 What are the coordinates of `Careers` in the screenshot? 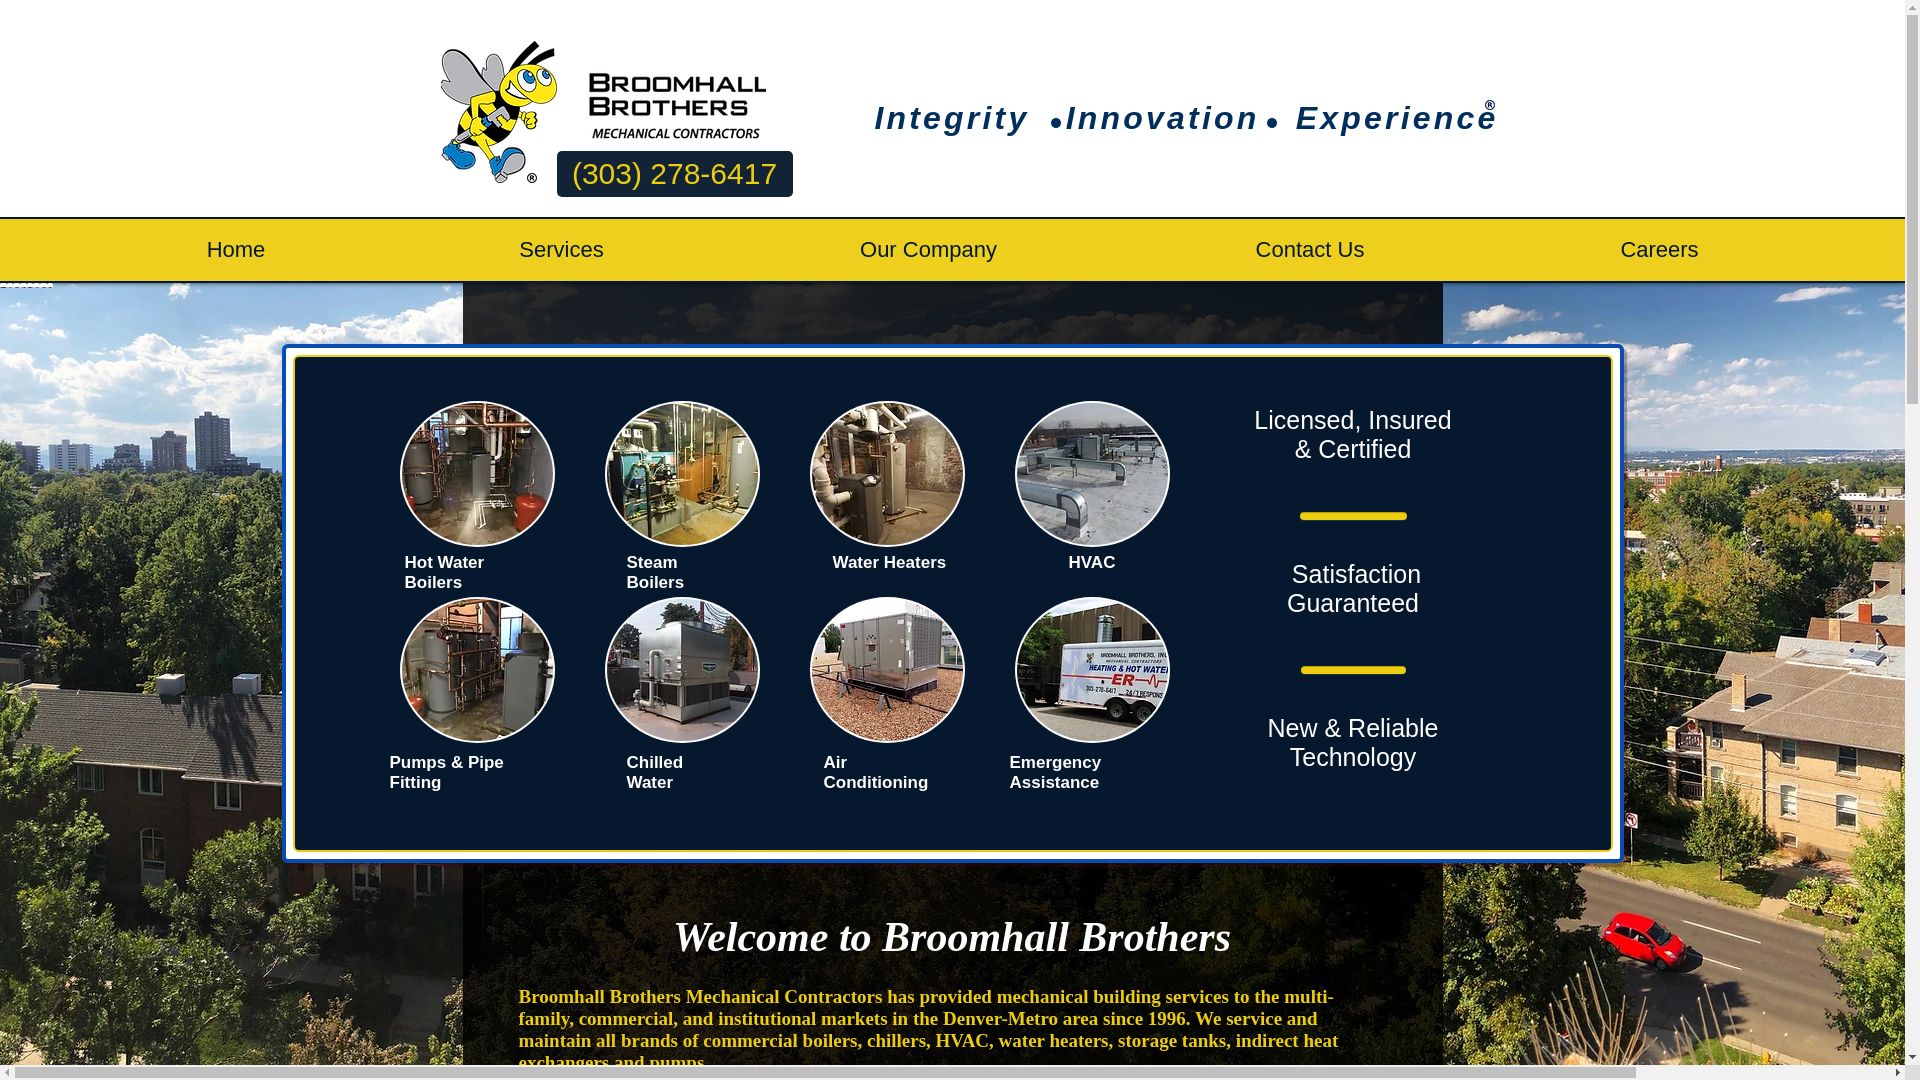 It's located at (1659, 249).